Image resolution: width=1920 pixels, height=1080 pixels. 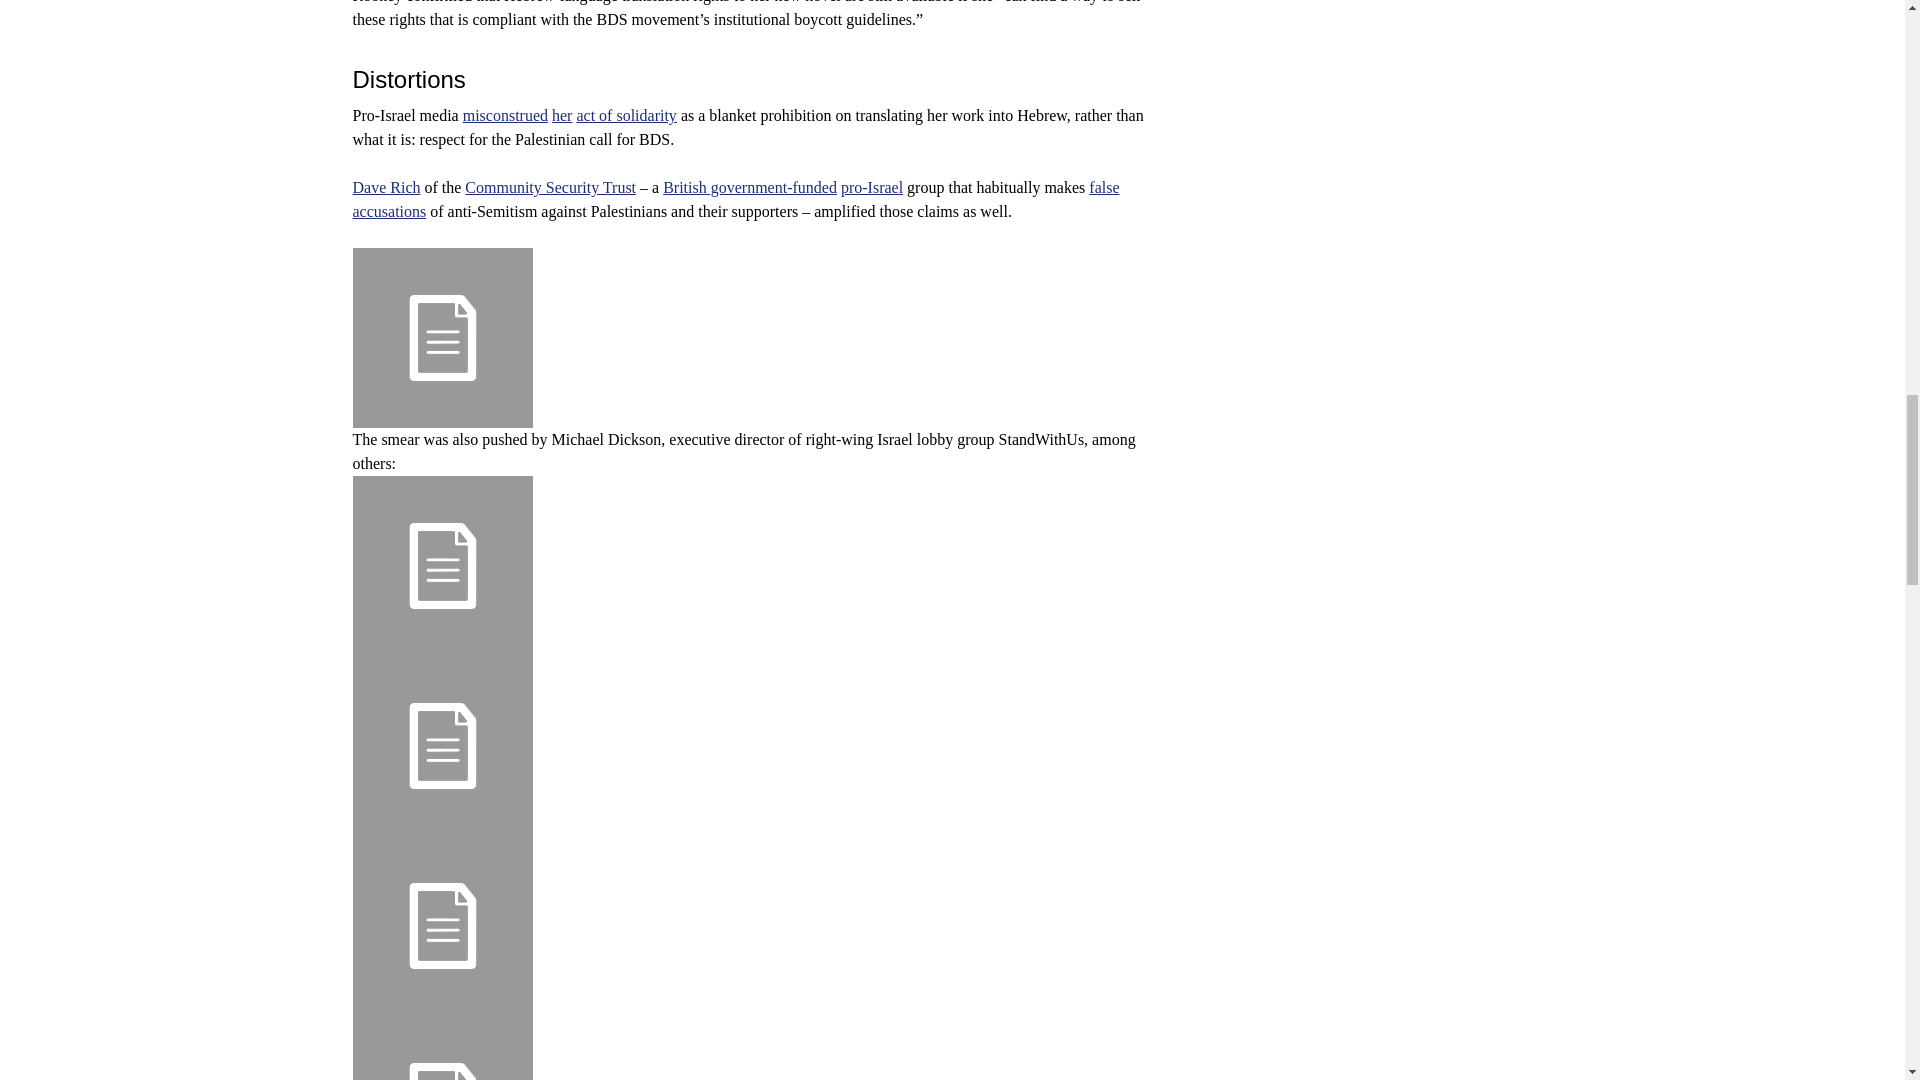 What do you see at coordinates (504, 115) in the screenshot?
I see `misconstrued` at bounding box center [504, 115].